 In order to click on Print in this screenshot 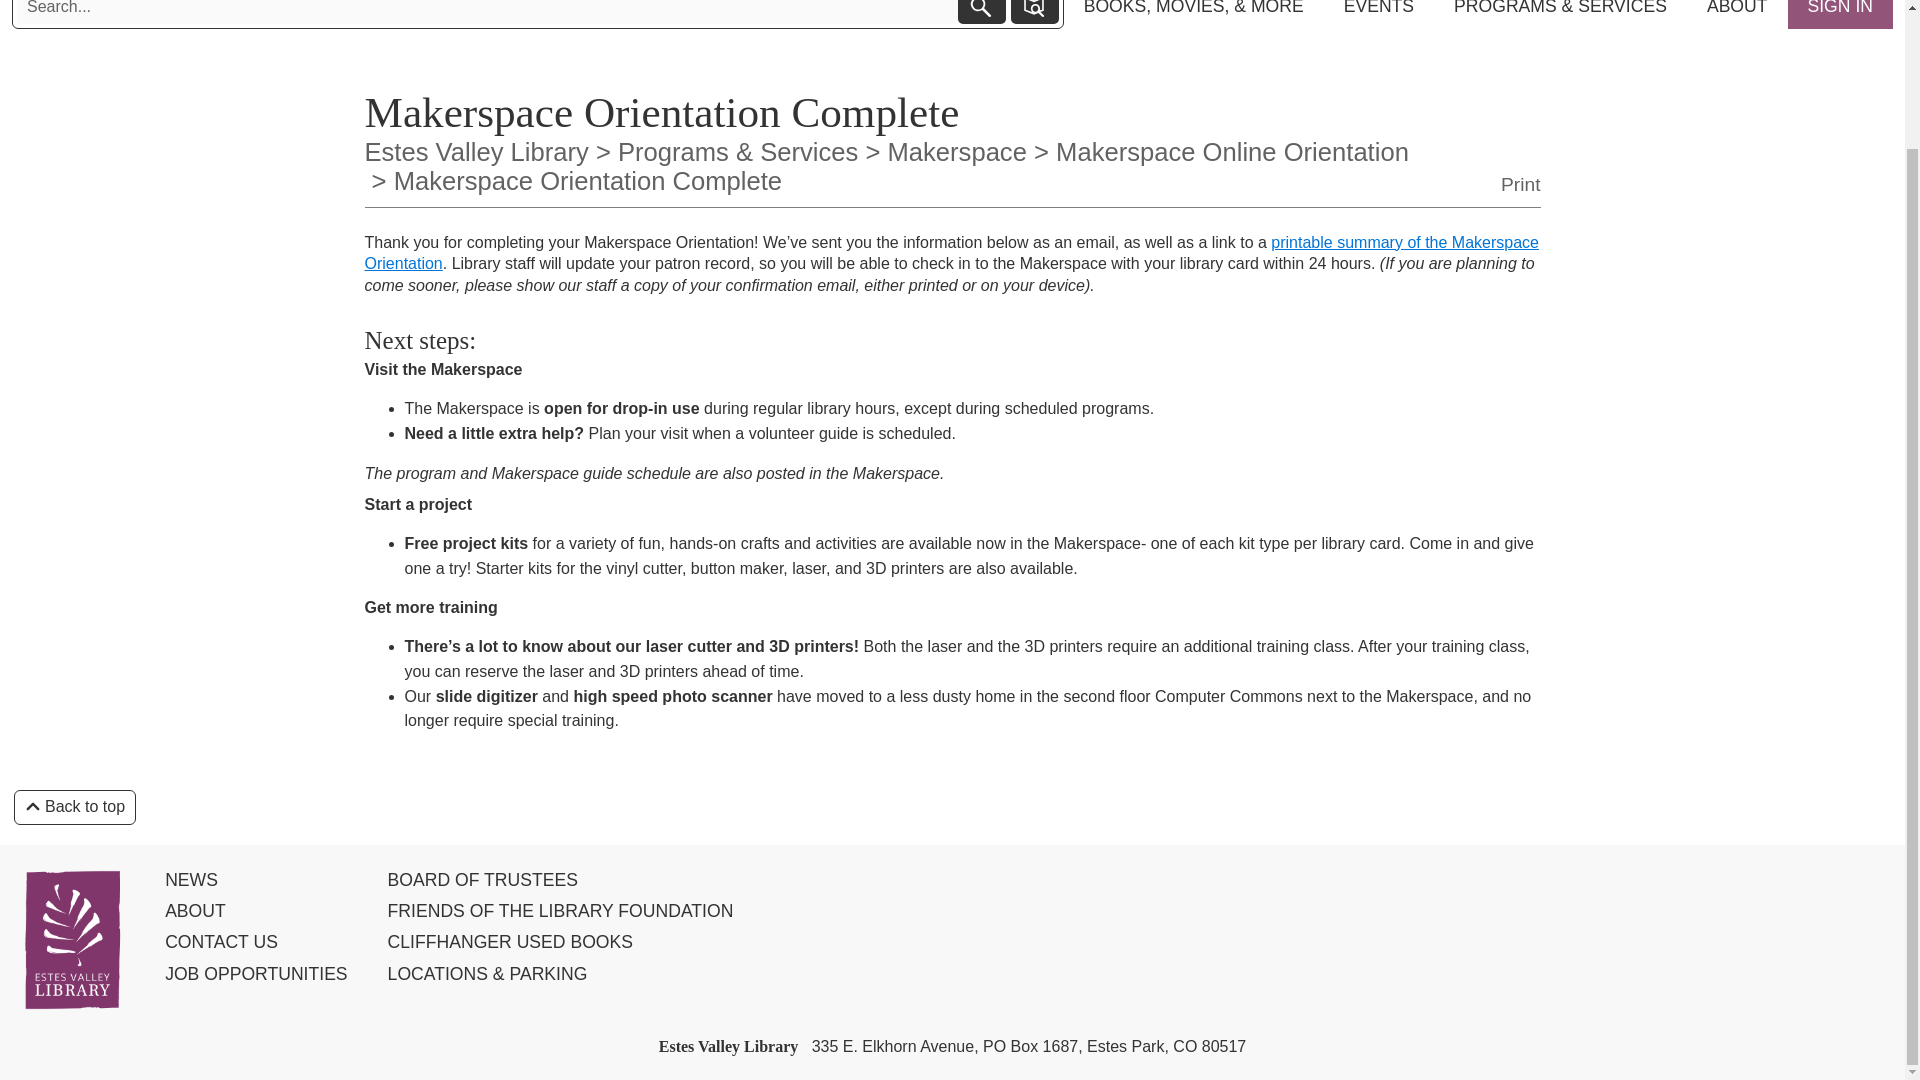, I will do `click(1520, 184)`.